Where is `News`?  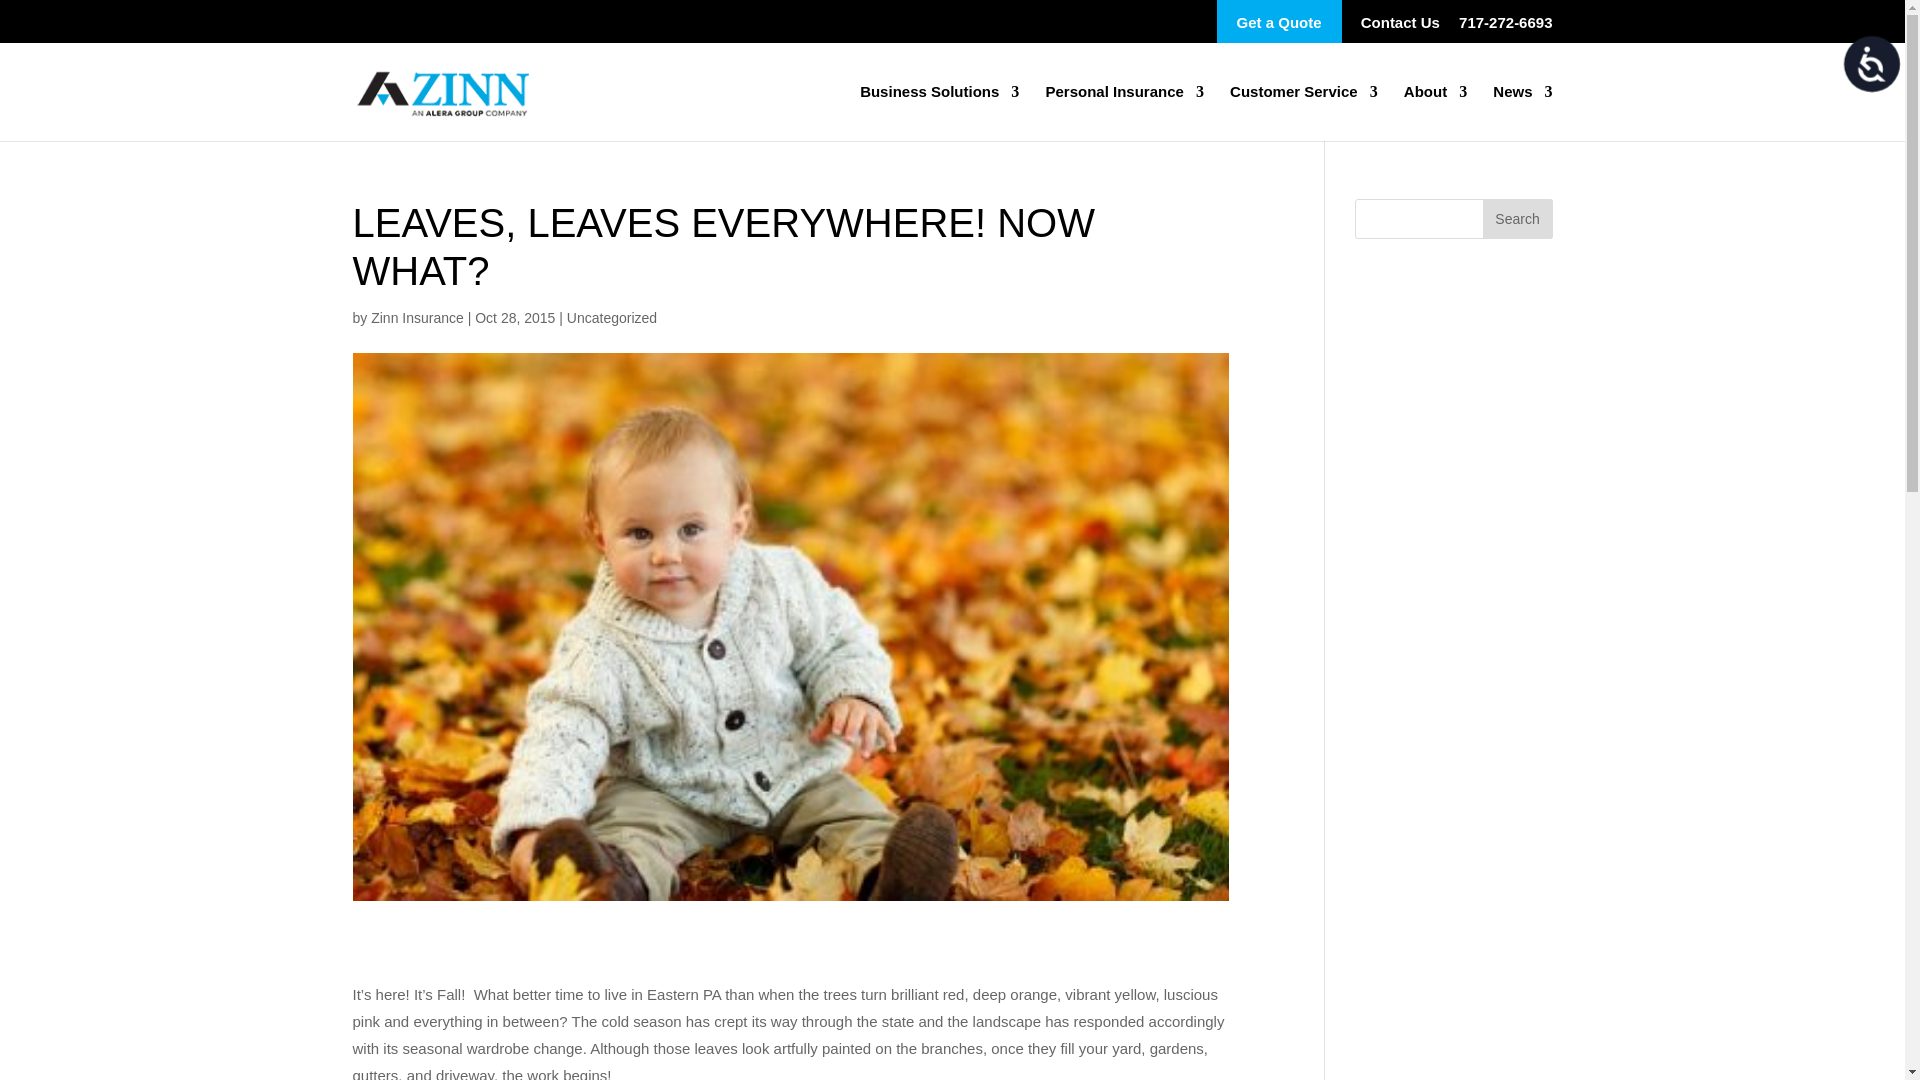 News is located at coordinates (1522, 113).